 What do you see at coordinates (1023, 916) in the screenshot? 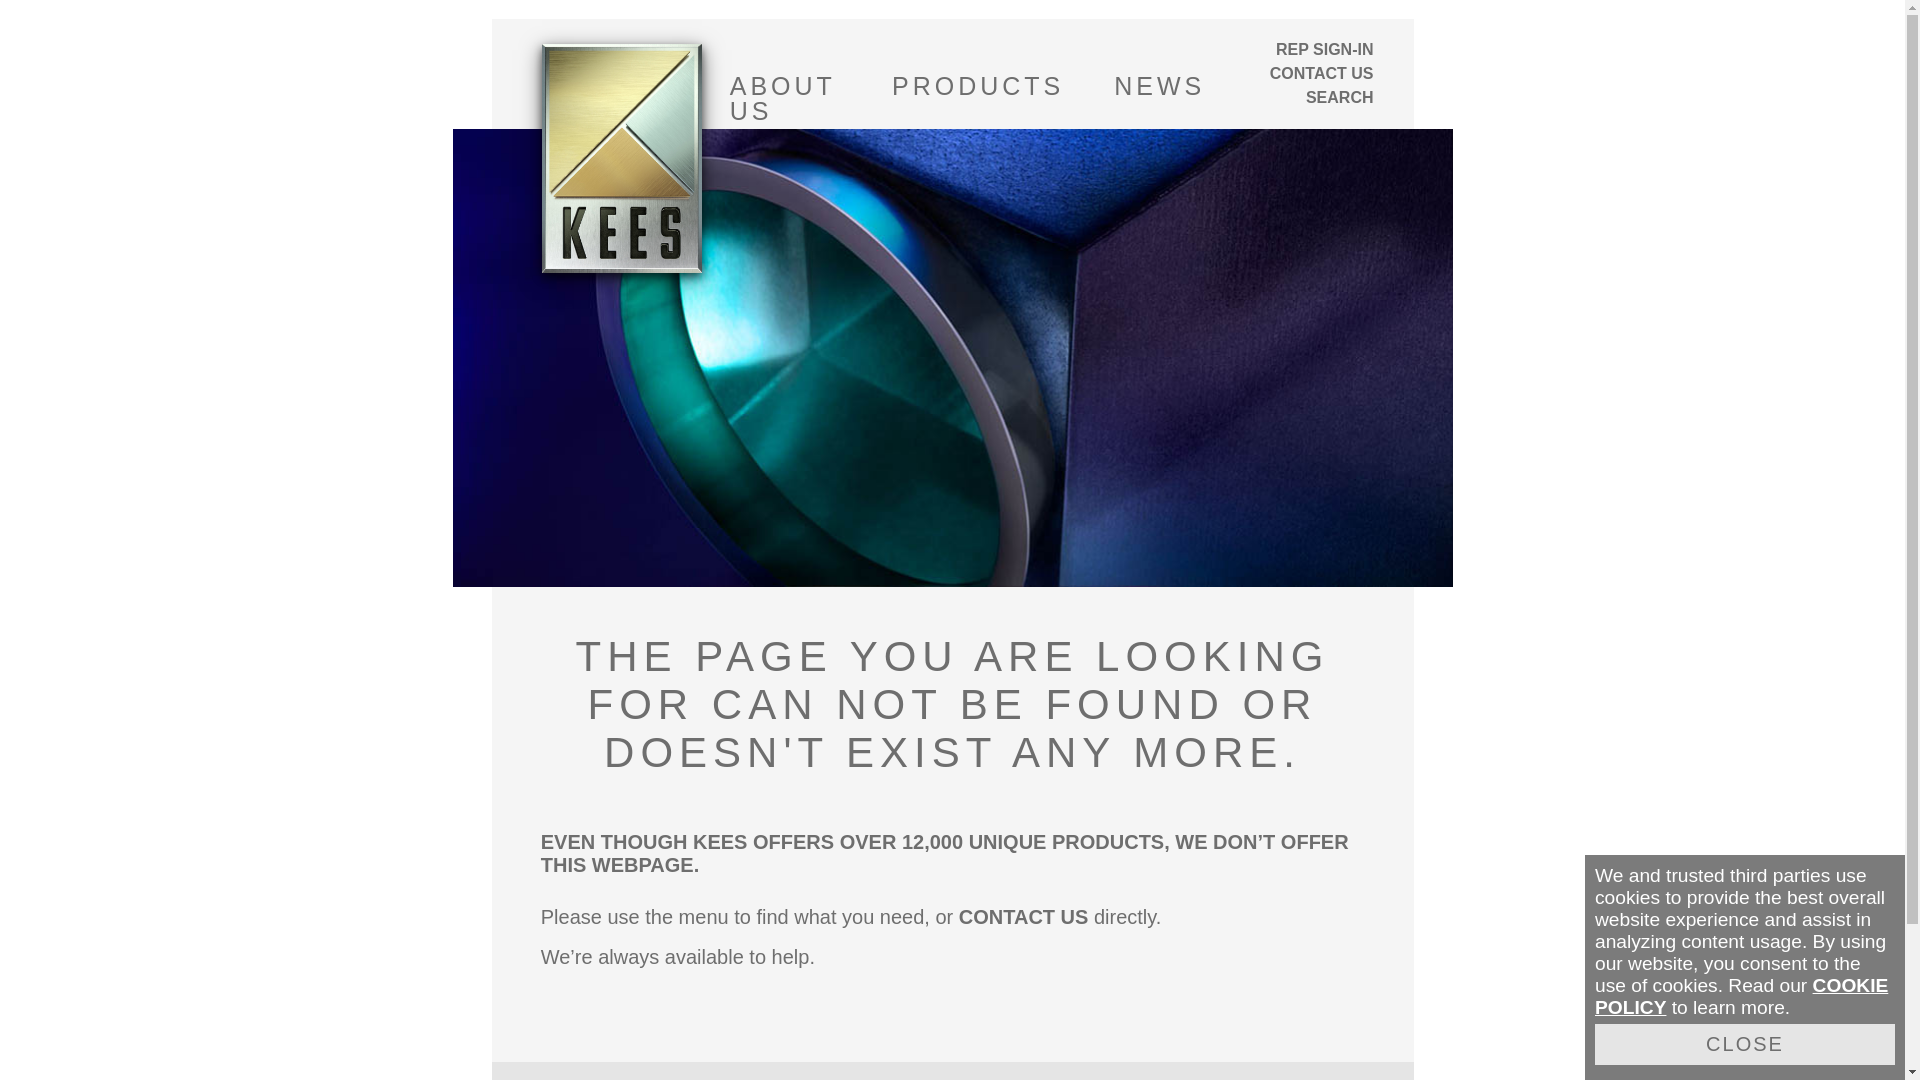
I see `CONTACT US` at bounding box center [1023, 916].